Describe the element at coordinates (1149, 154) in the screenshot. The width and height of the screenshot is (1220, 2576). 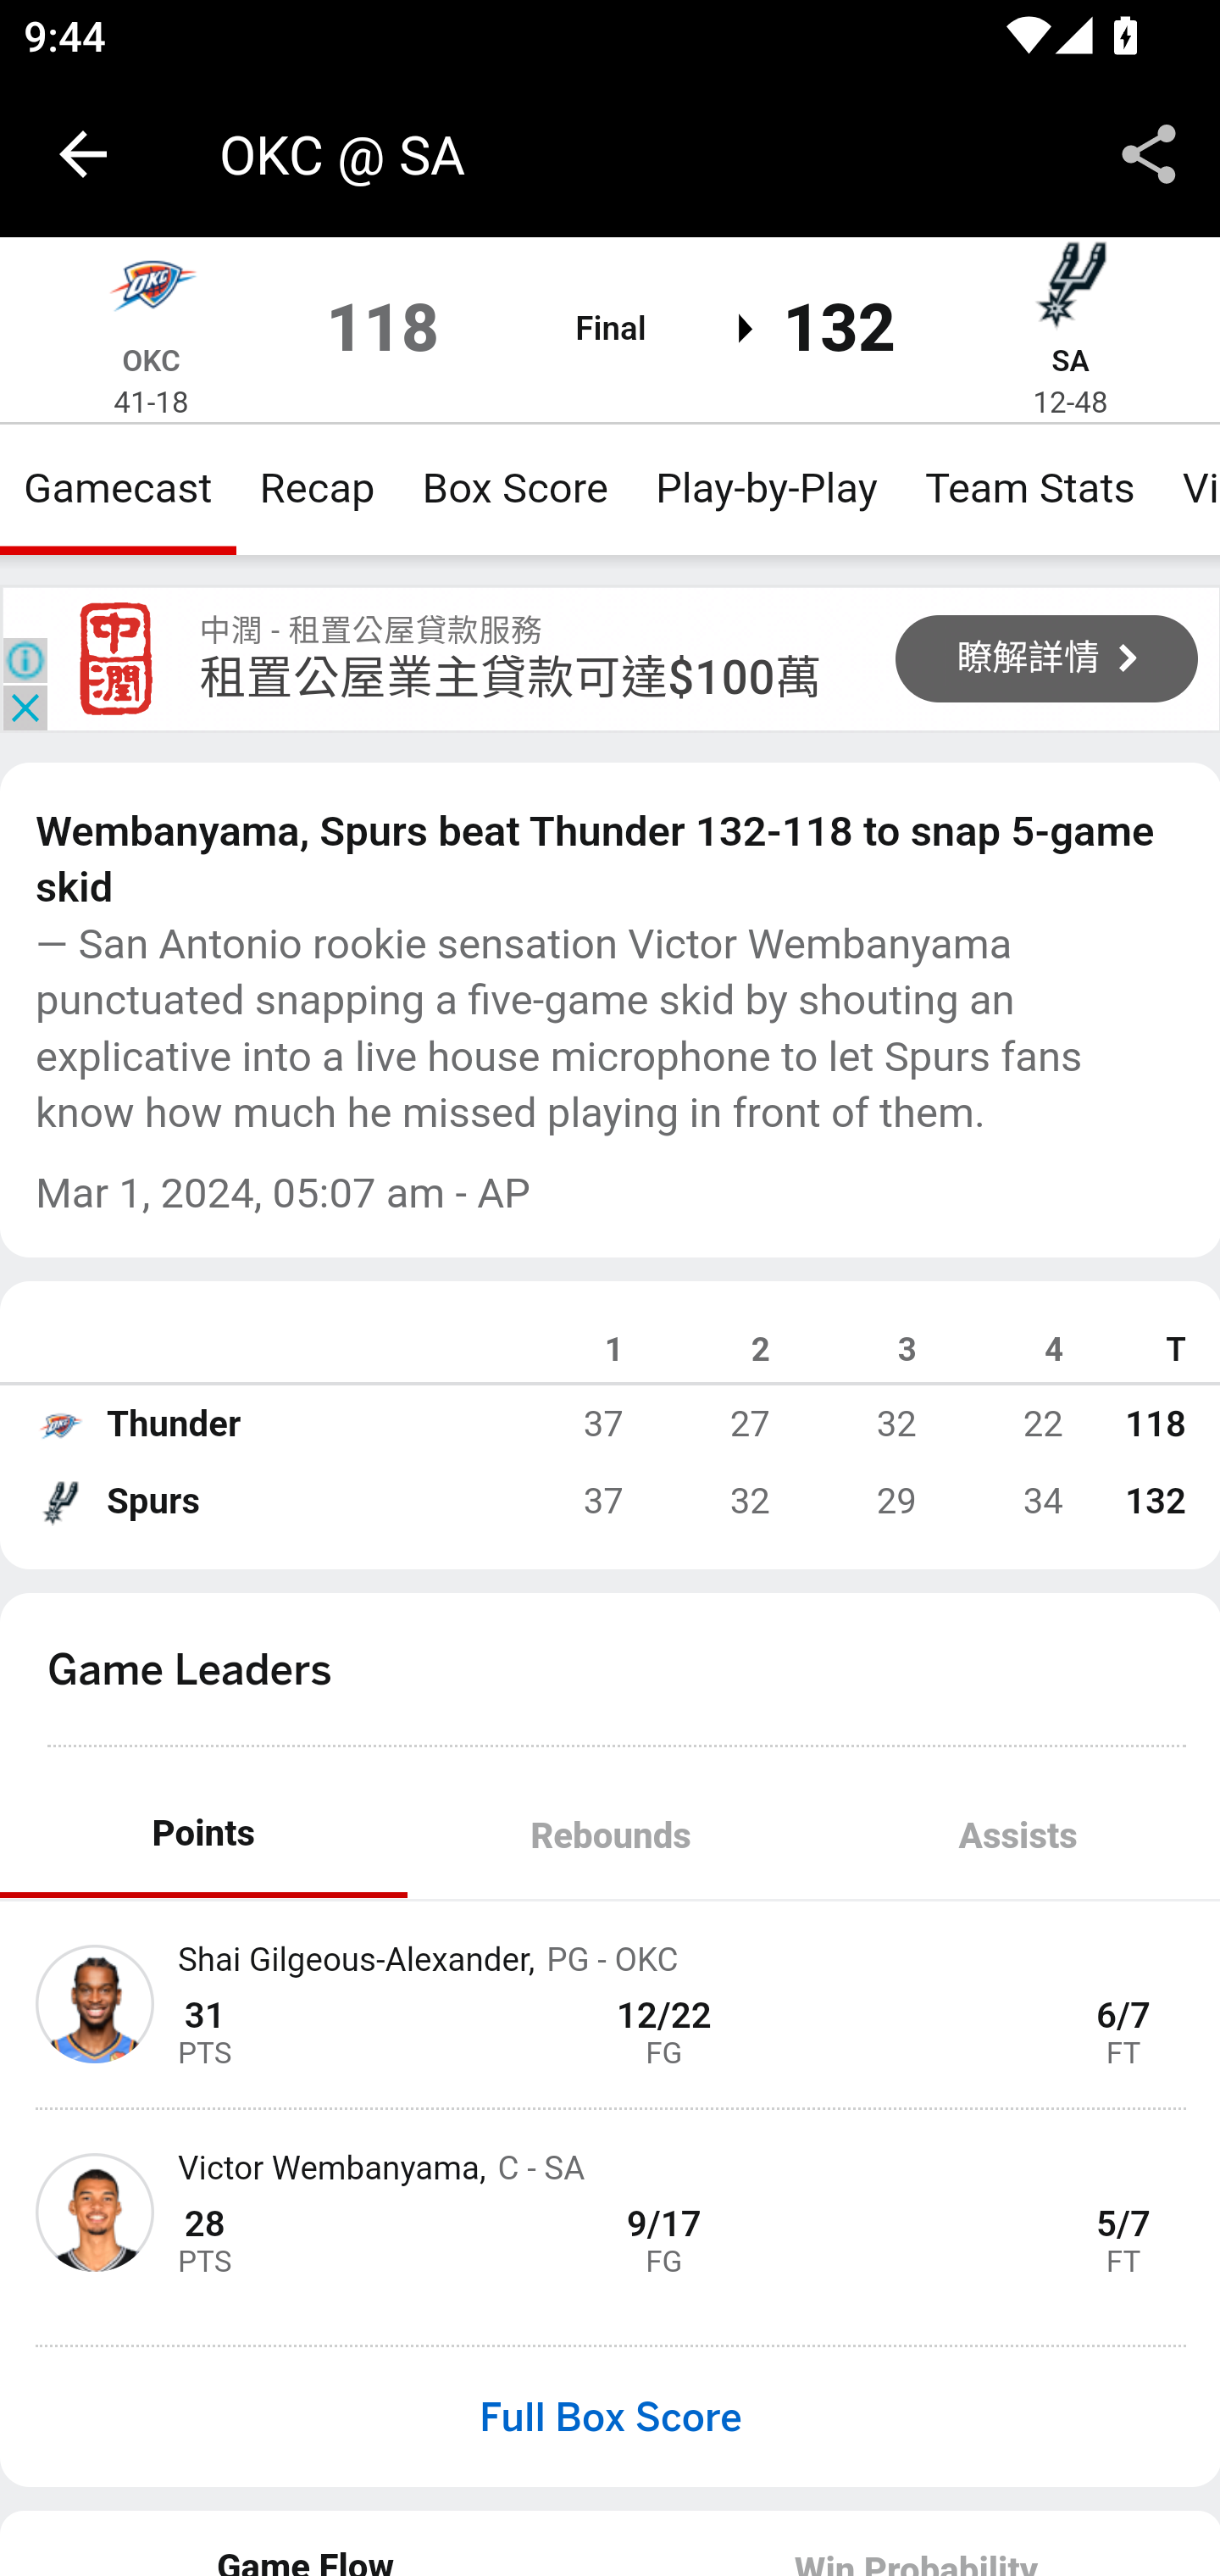
I see `Share` at that location.